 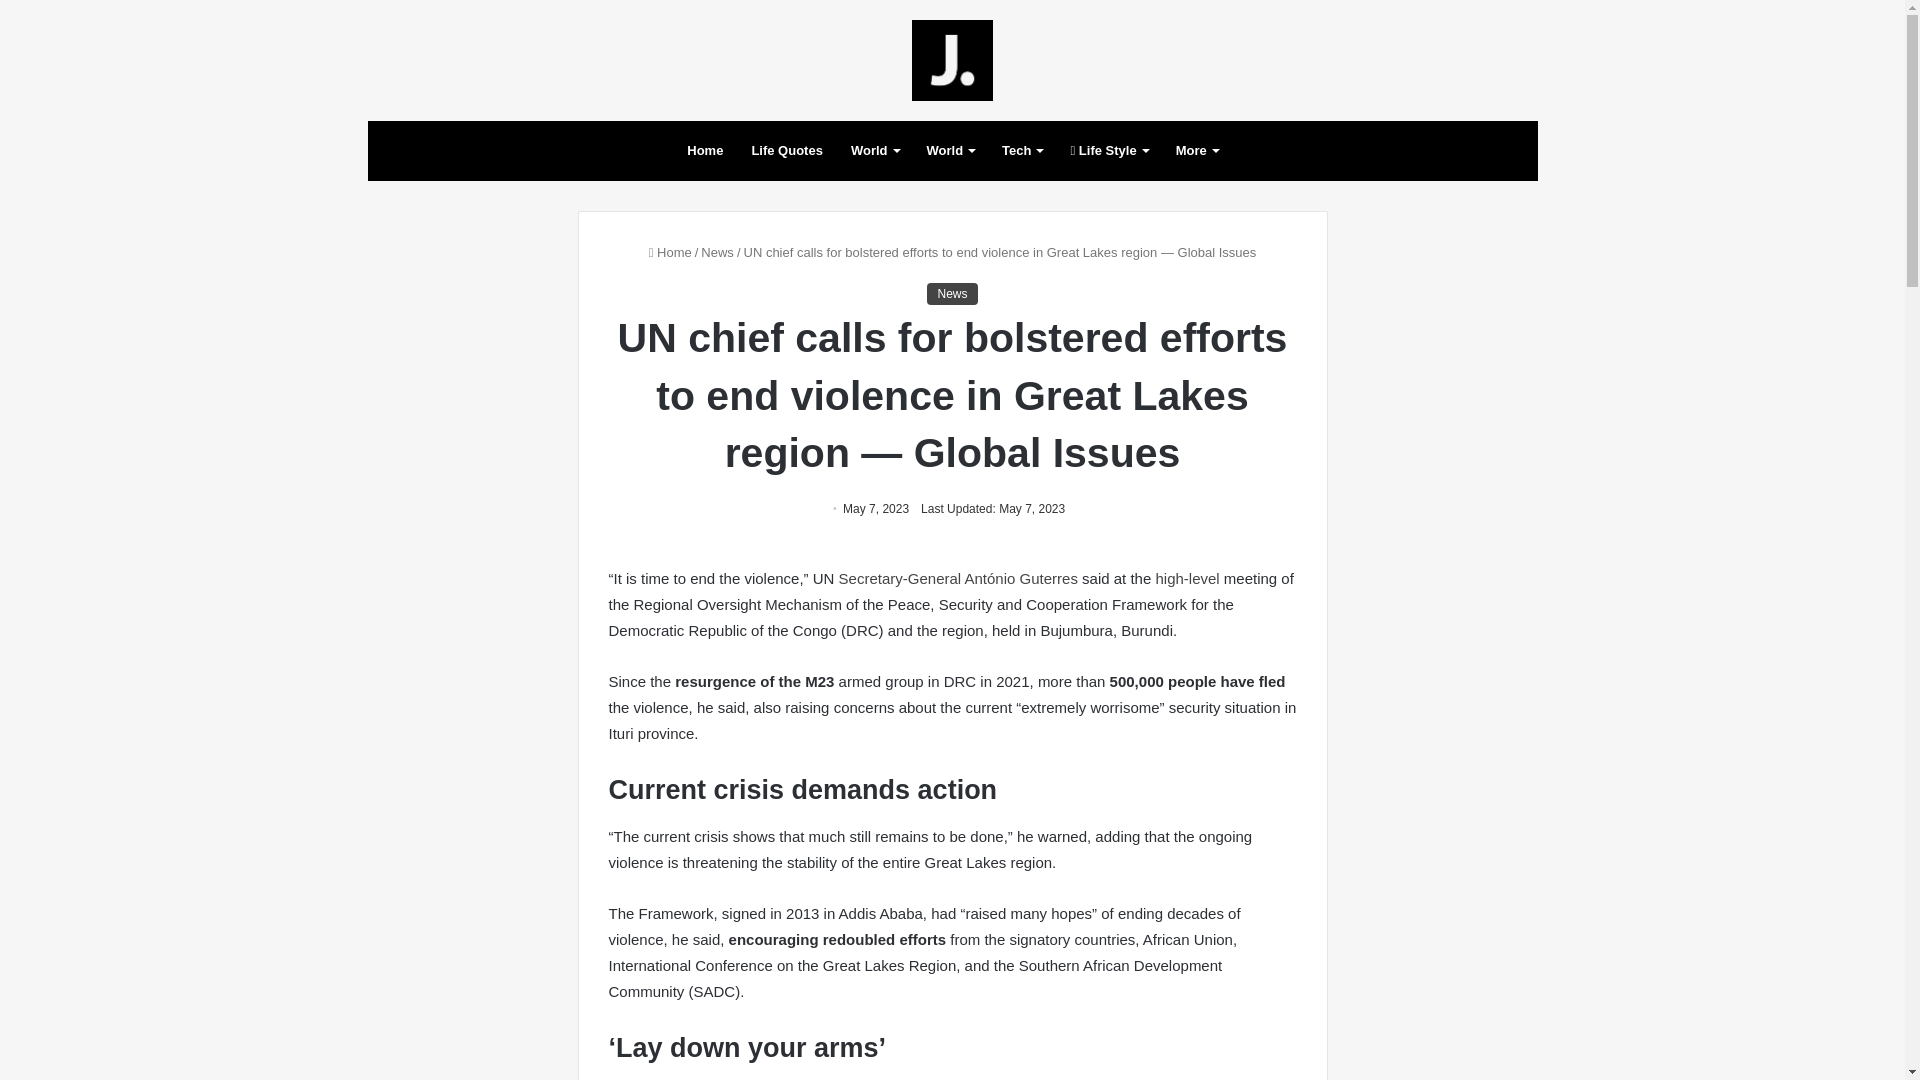 I want to click on Home, so click(x=705, y=150).